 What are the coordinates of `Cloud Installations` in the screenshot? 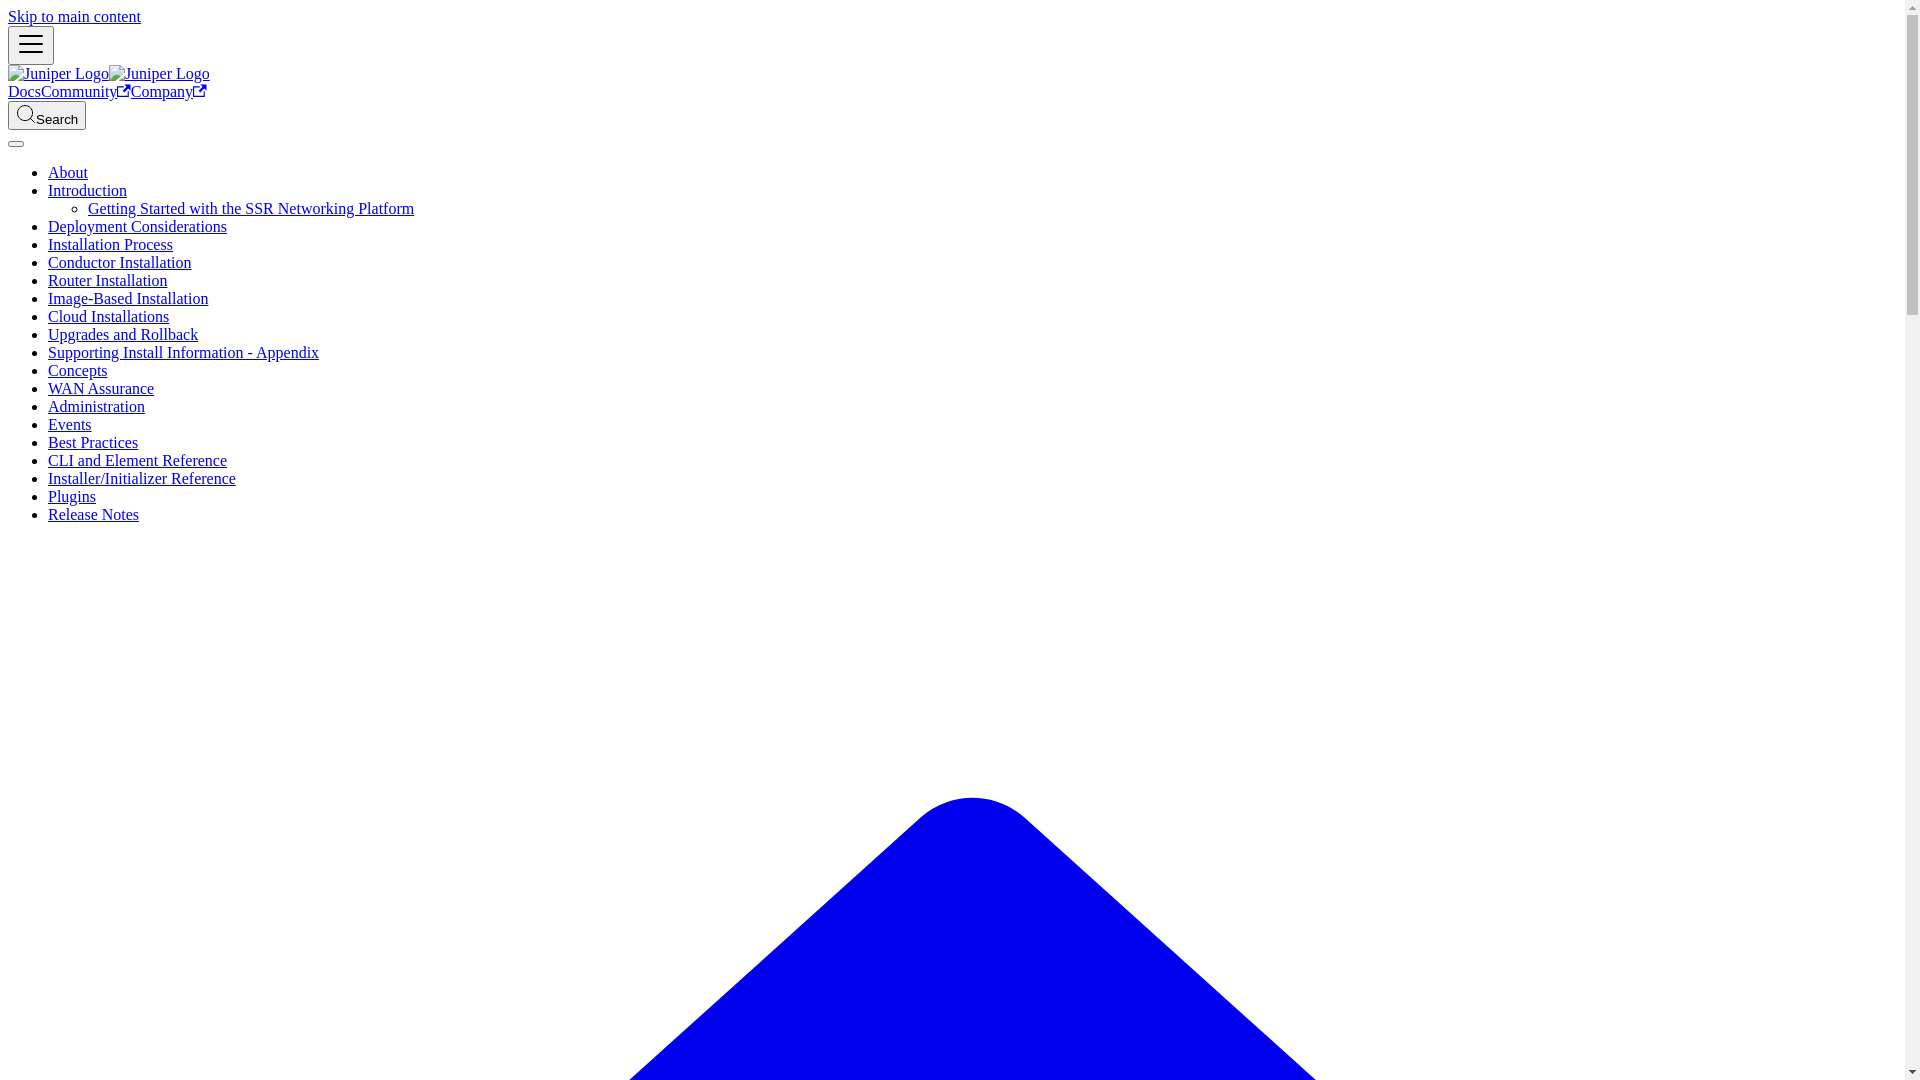 It's located at (108, 316).